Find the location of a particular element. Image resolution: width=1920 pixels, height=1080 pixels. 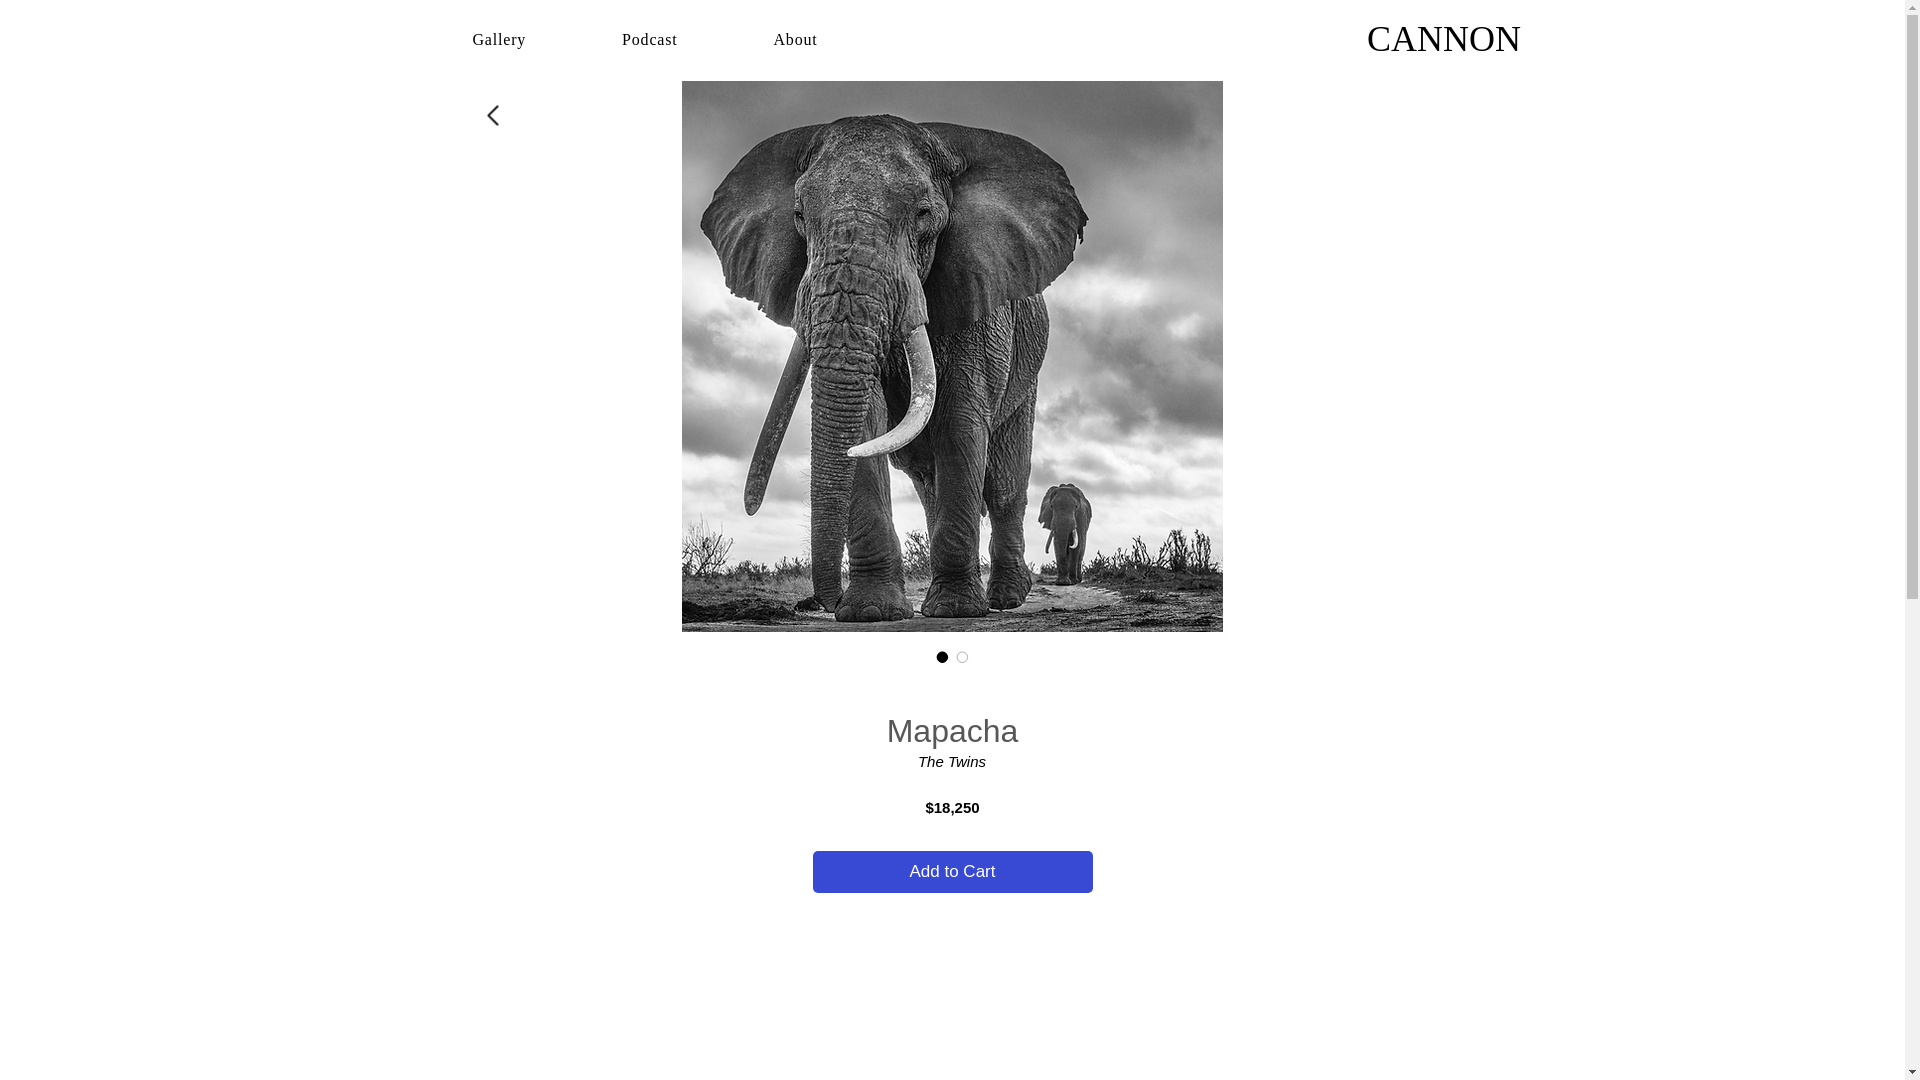

About is located at coordinates (794, 40).